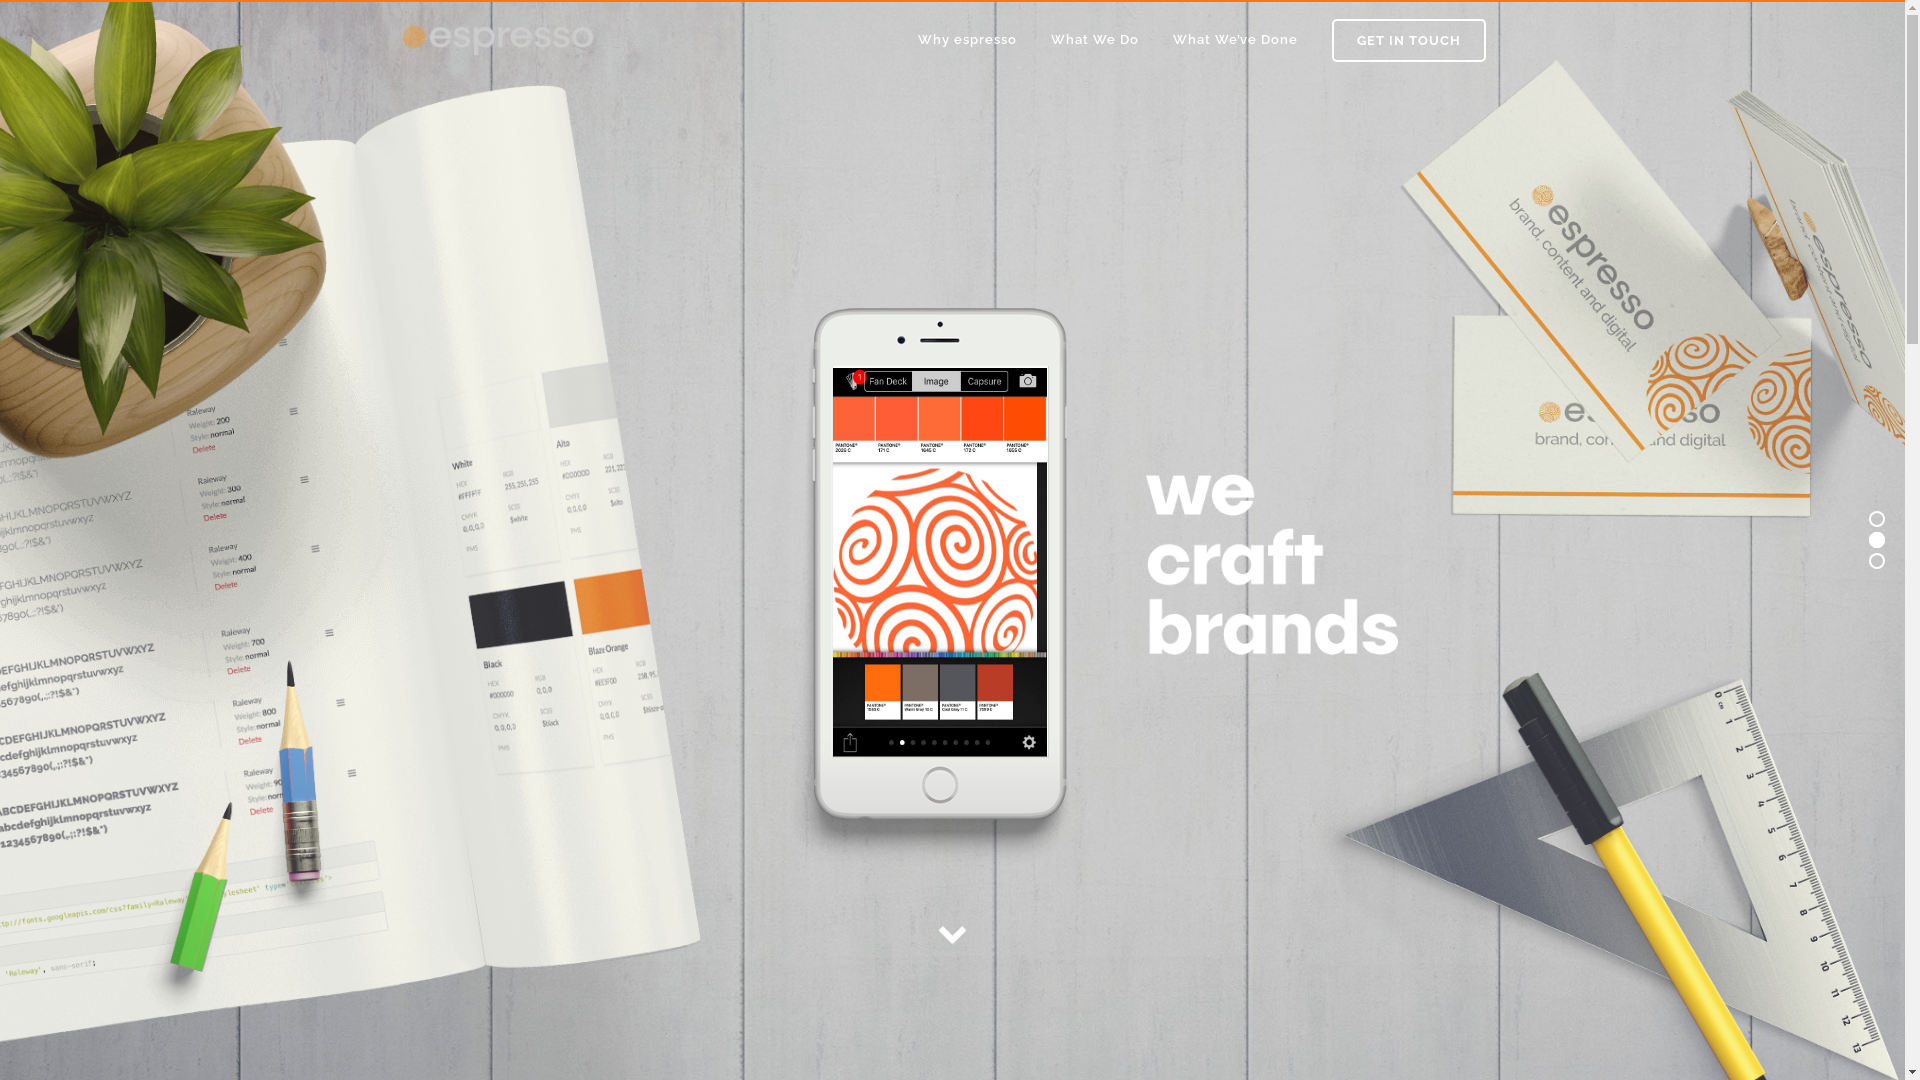 Image resolution: width=1920 pixels, height=1080 pixels. What do you see at coordinates (482, 896) in the screenshot?
I see `+61 3 9531 9595` at bounding box center [482, 896].